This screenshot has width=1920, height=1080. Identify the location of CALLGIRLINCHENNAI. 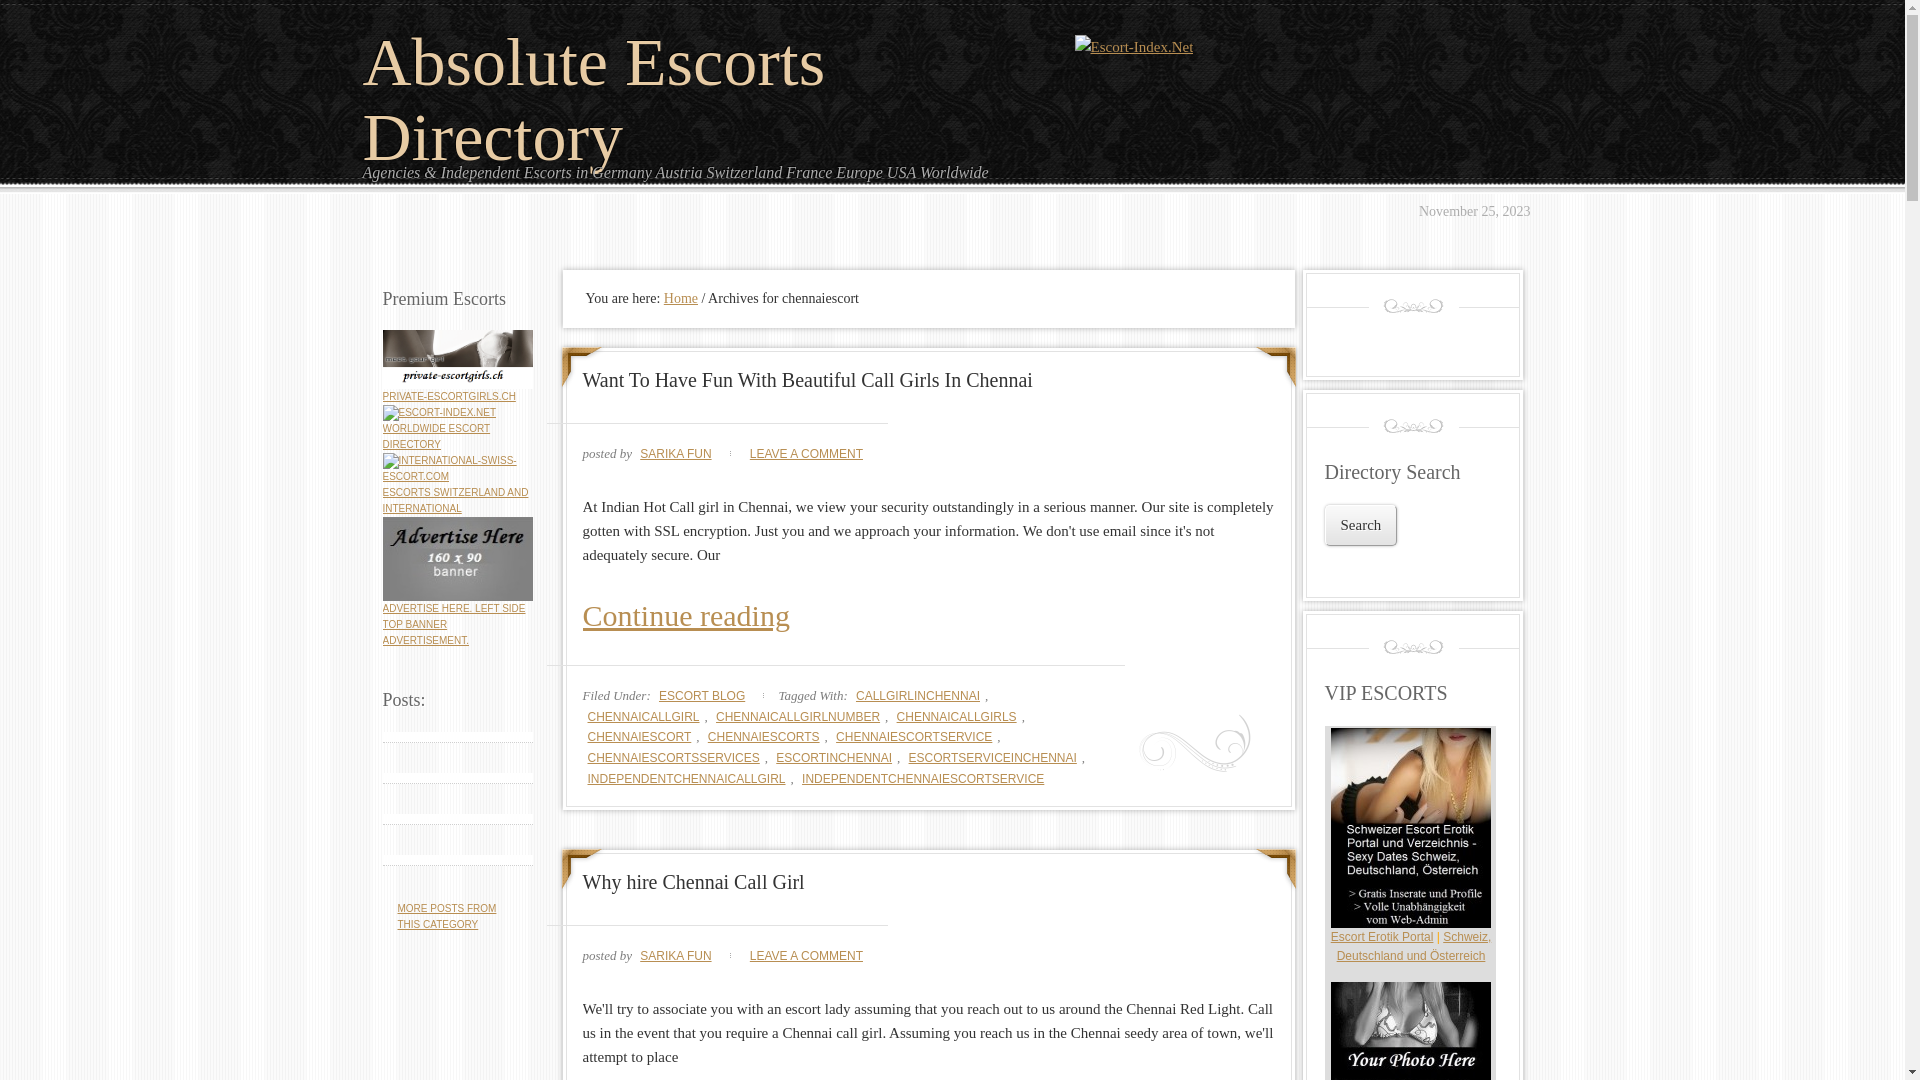
(918, 696).